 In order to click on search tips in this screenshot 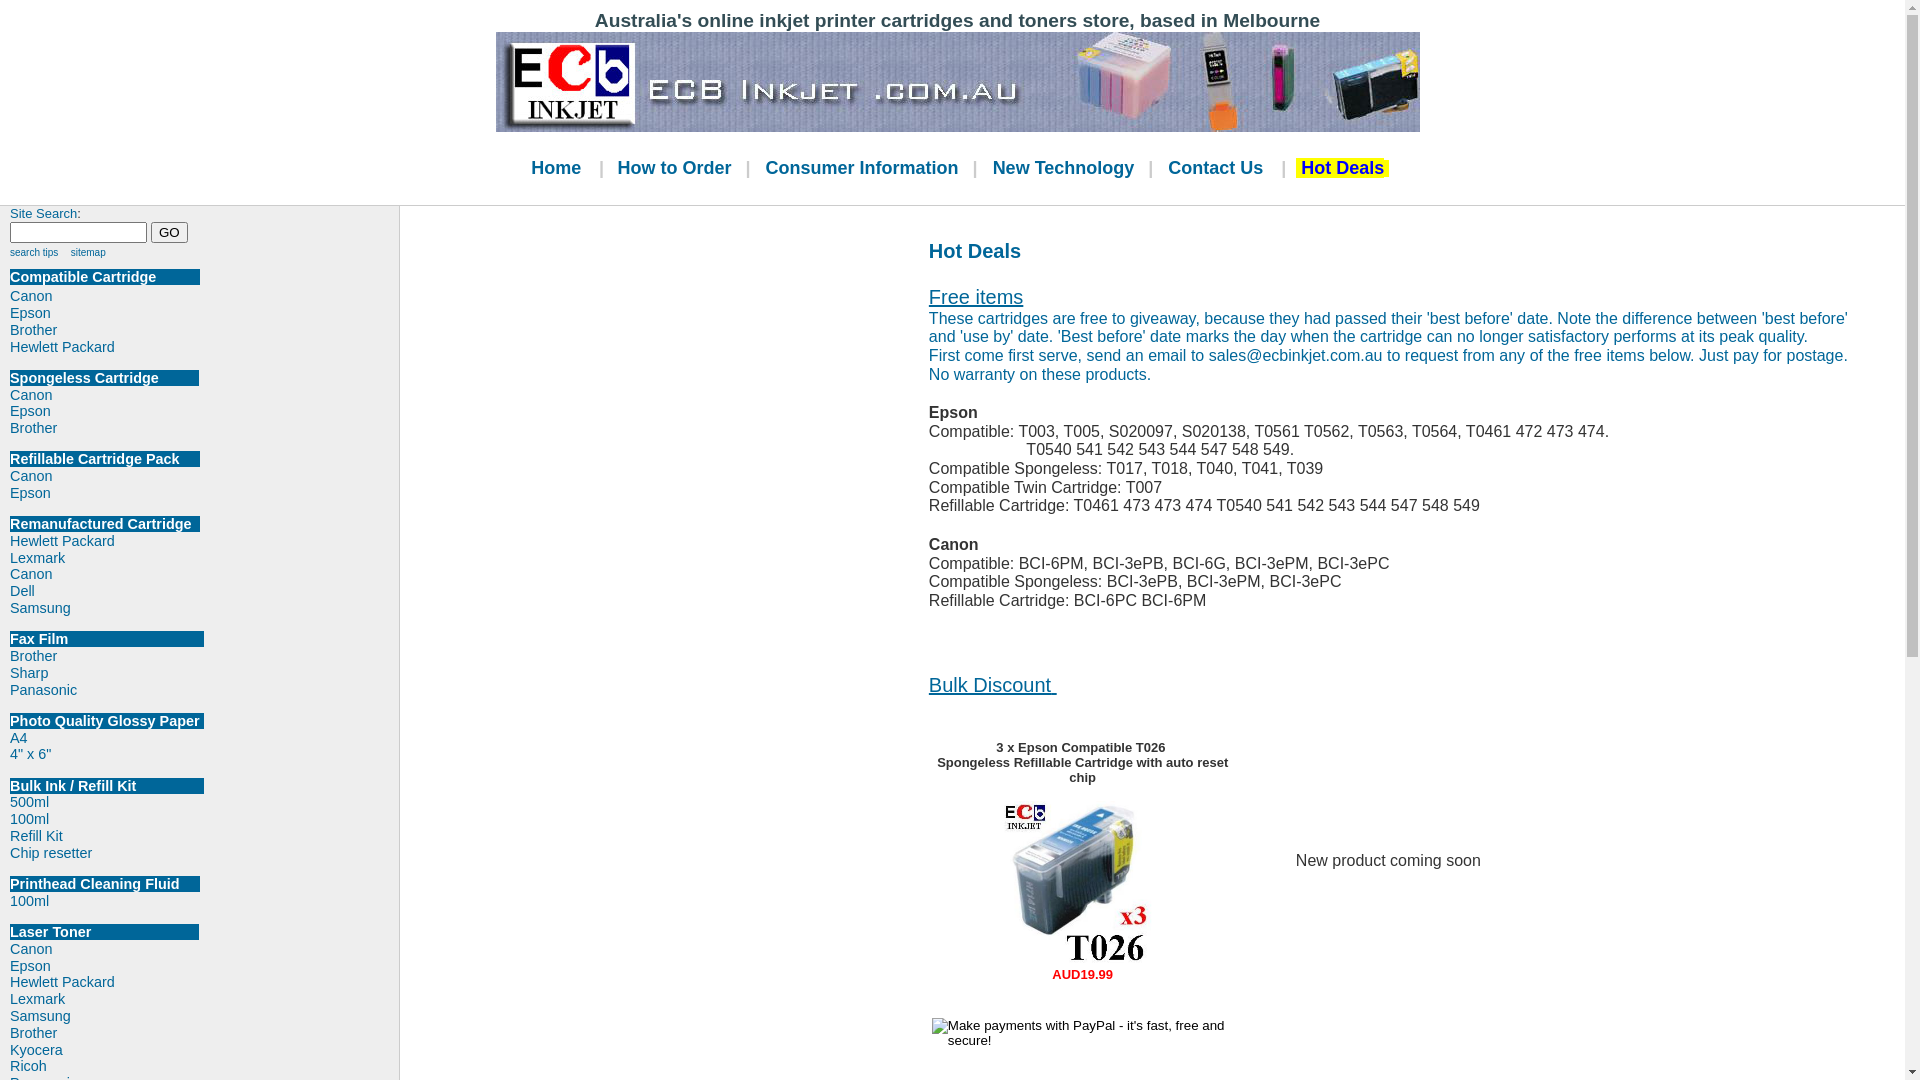, I will do `click(34, 252)`.